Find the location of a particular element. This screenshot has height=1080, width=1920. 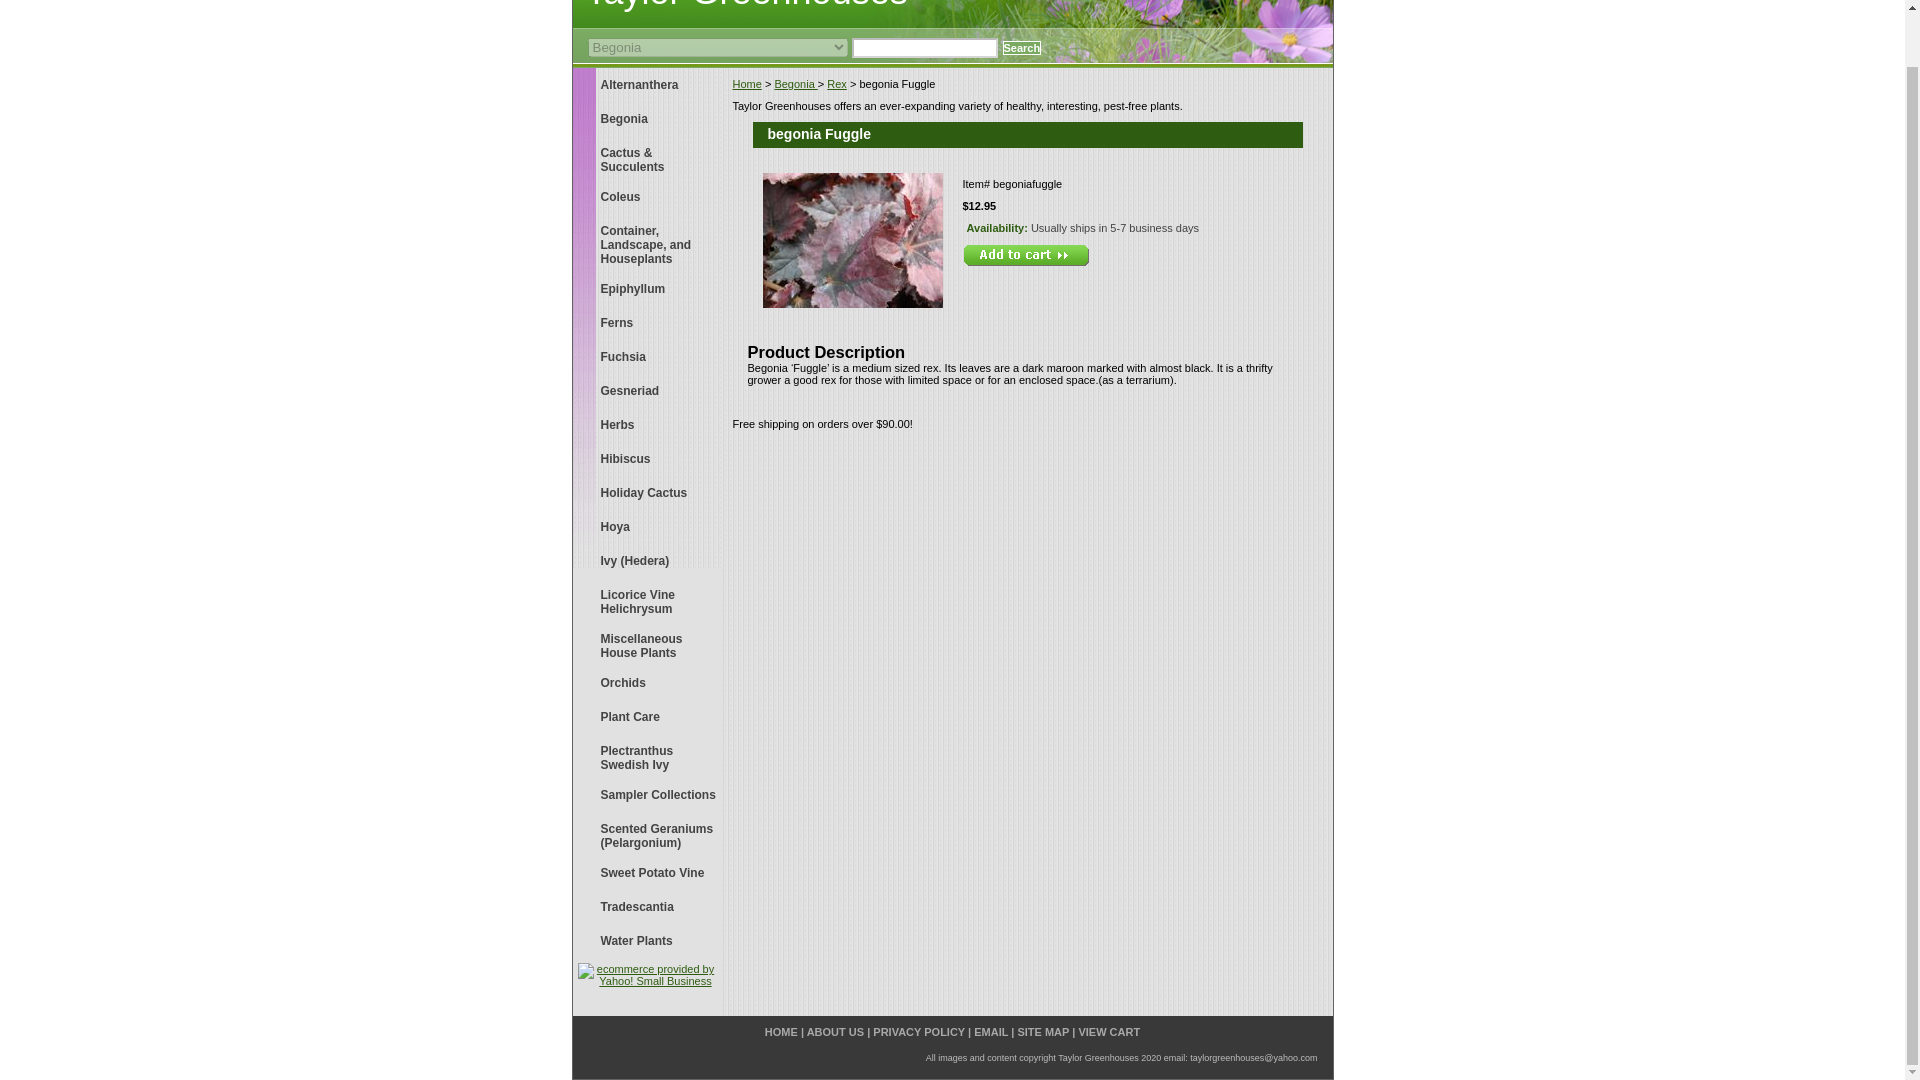

Fuchsia is located at coordinates (646, 356).